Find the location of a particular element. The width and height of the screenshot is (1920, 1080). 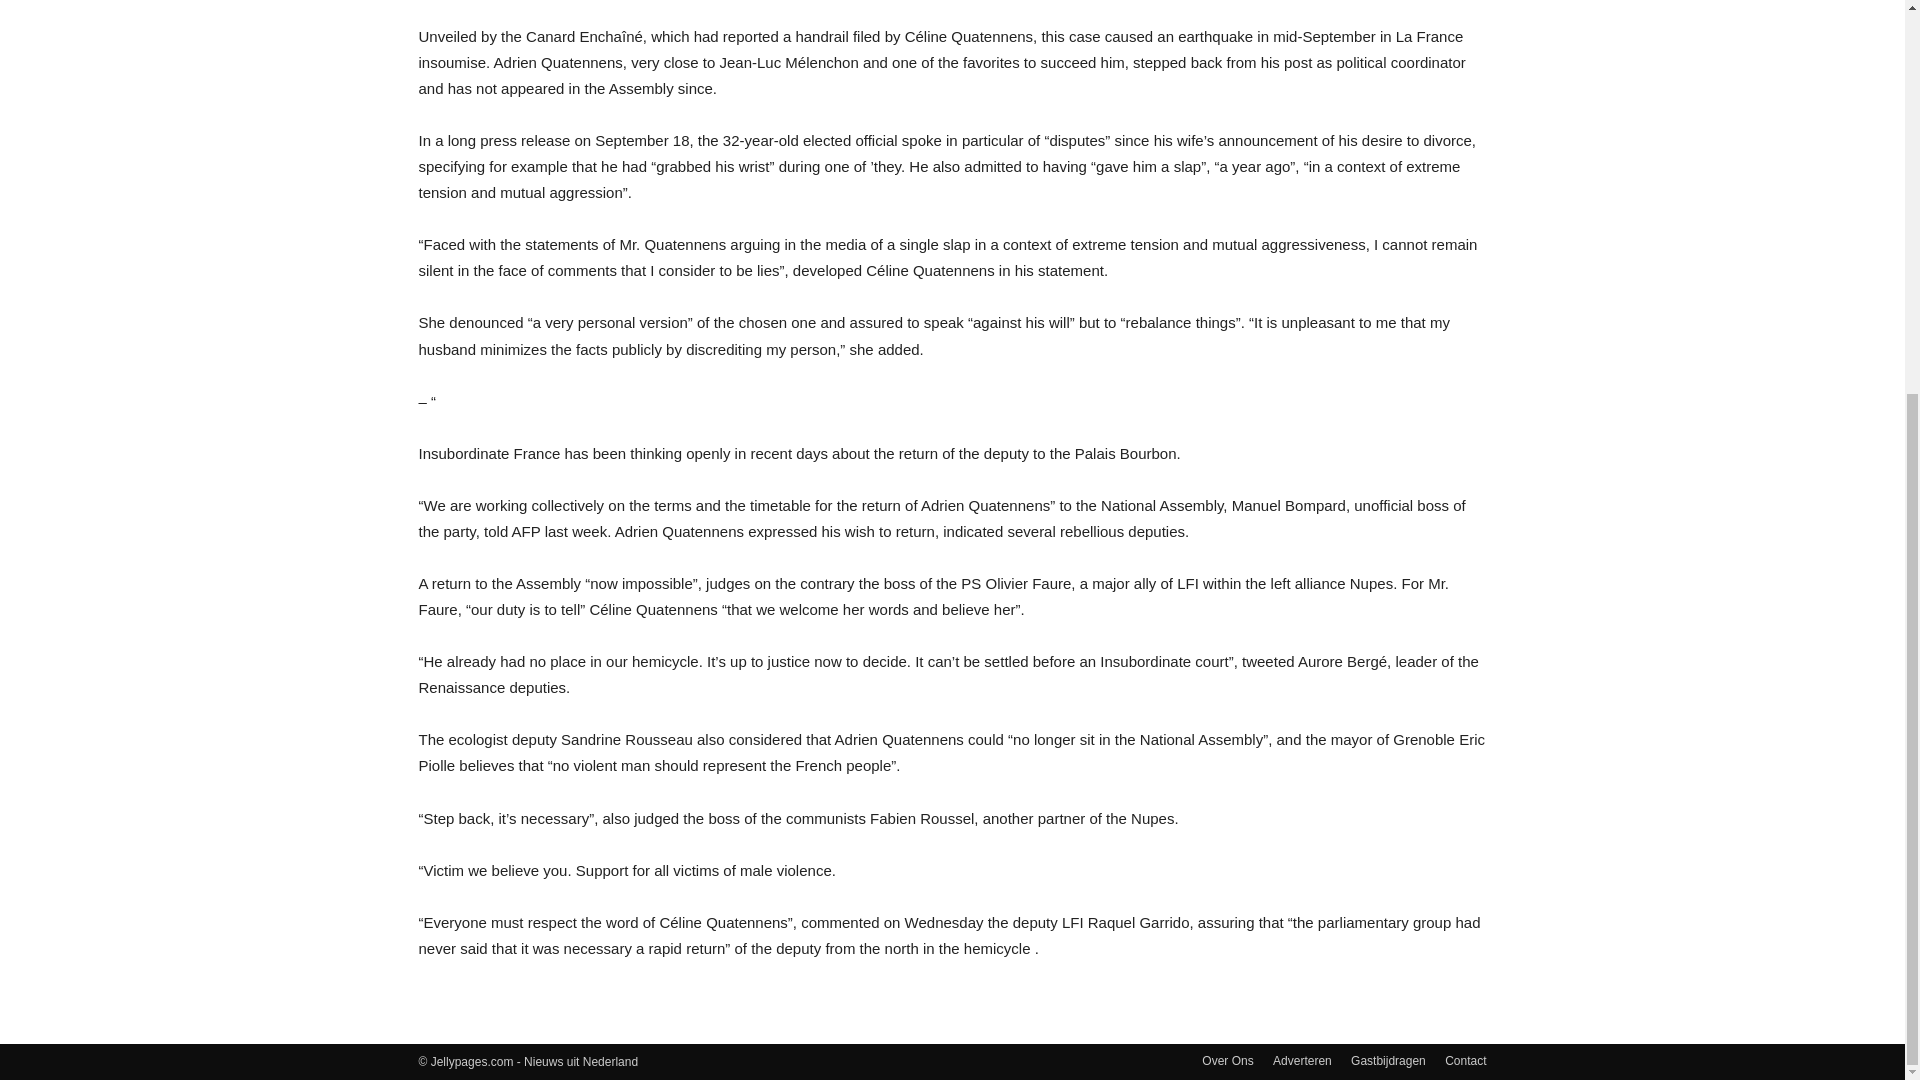

Gastbijdragen is located at coordinates (1388, 1060).